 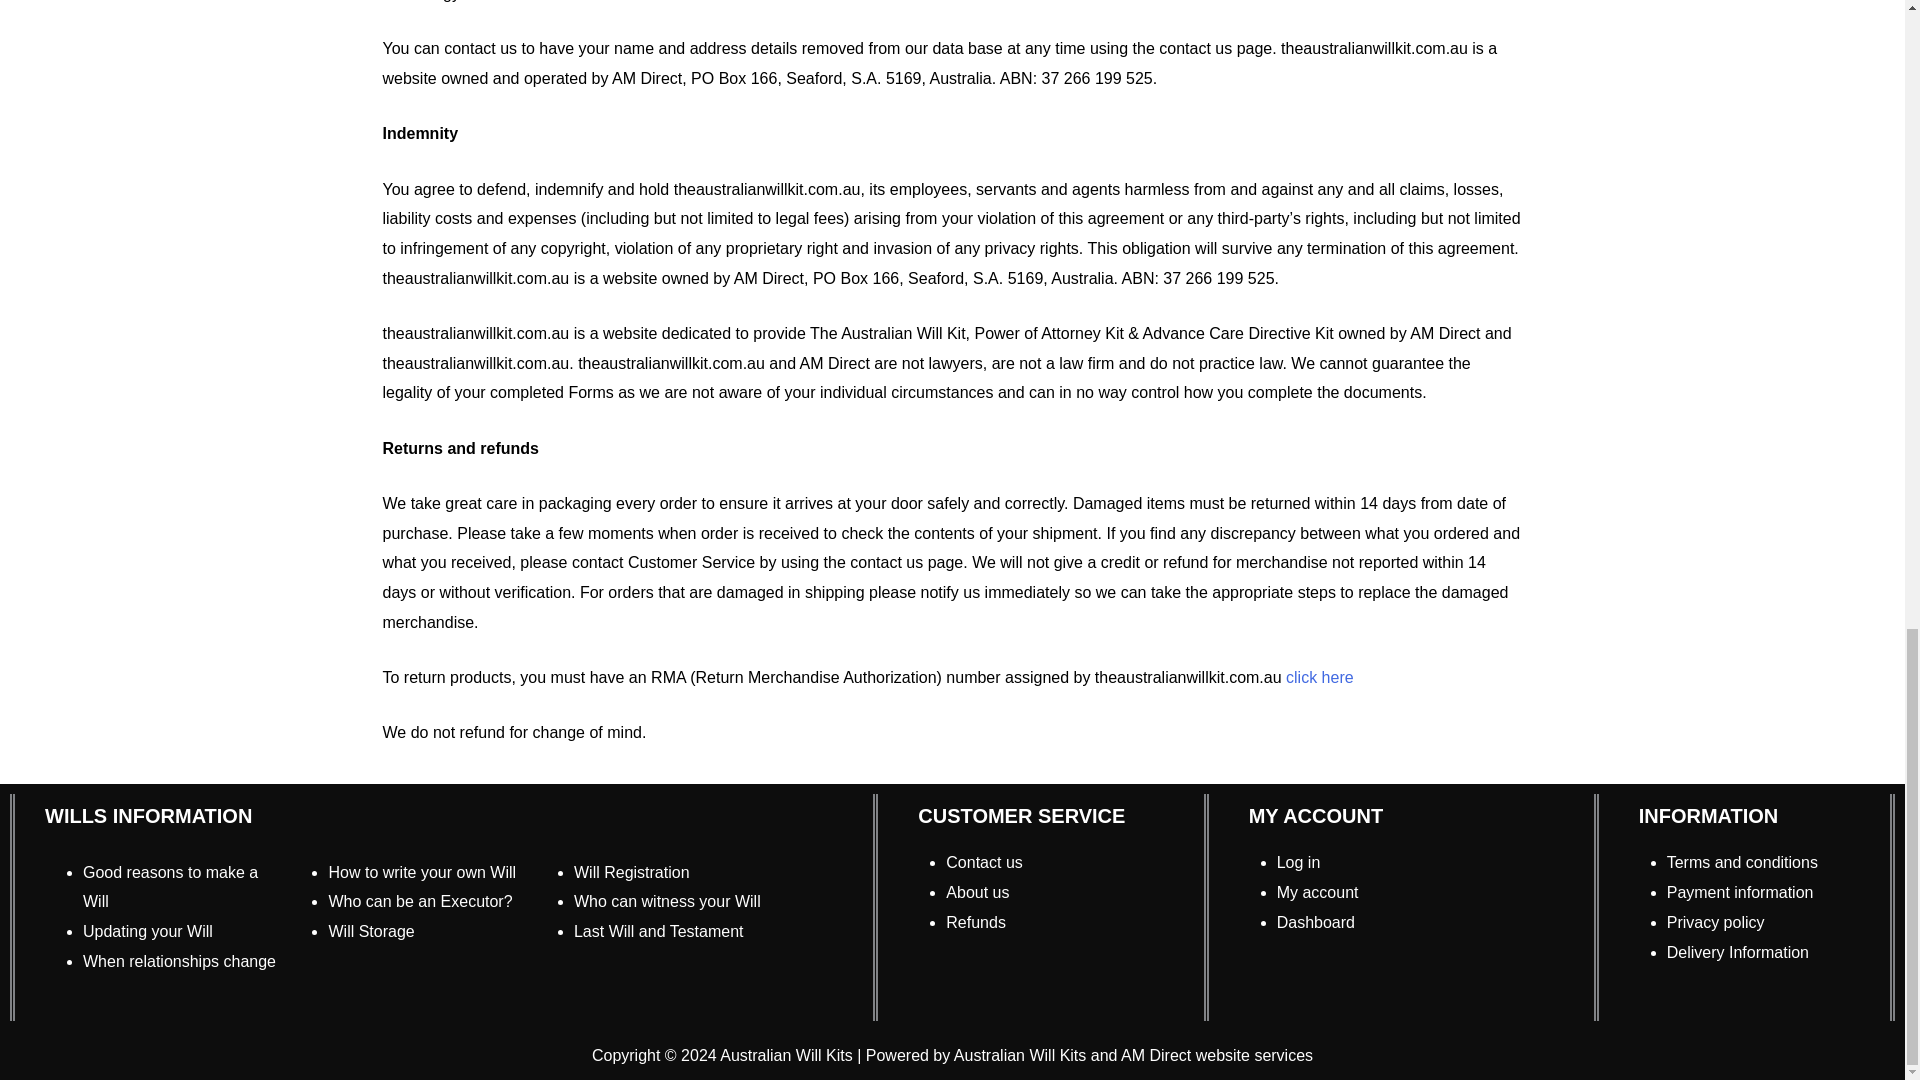 What do you see at coordinates (148, 931) in the screenshot?
I see `Updating your Will` at bounding box center [148, 931].